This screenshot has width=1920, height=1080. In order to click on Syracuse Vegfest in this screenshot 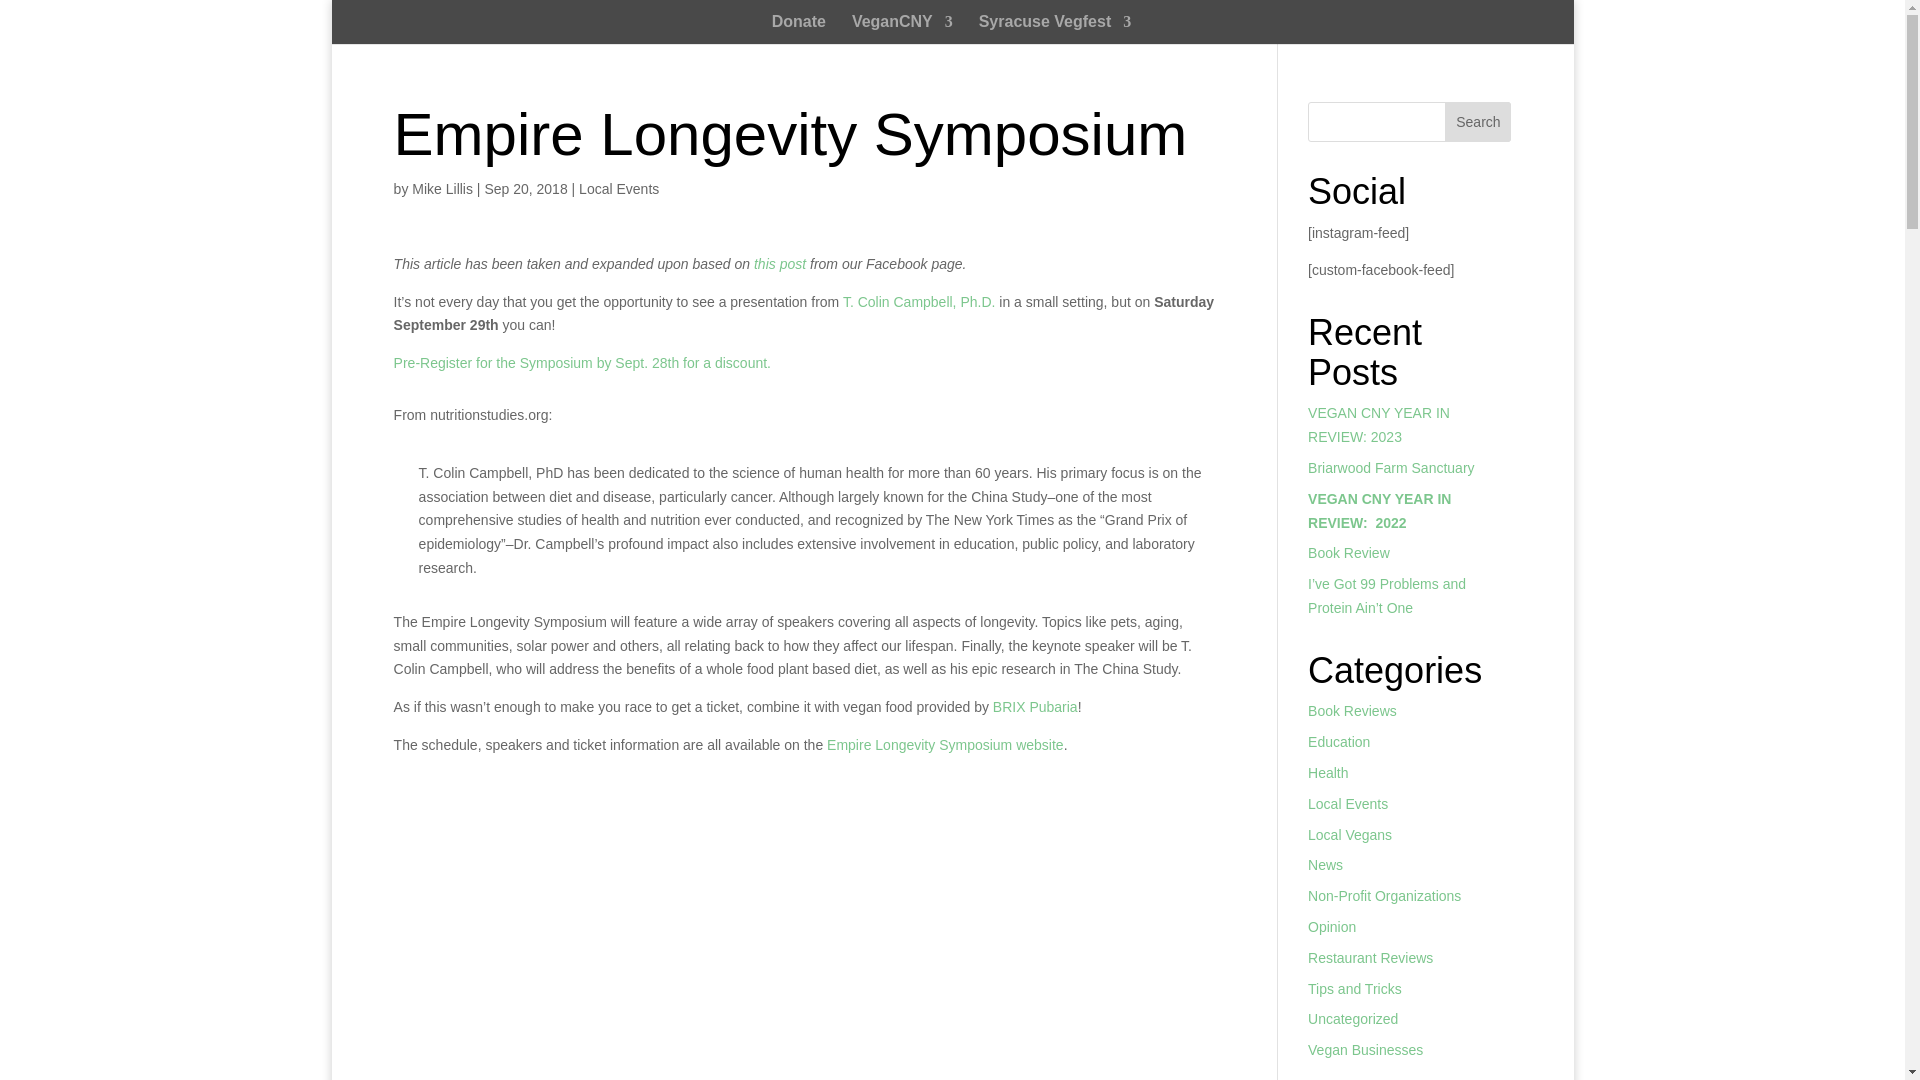, I will do `click(1056, 30)`.